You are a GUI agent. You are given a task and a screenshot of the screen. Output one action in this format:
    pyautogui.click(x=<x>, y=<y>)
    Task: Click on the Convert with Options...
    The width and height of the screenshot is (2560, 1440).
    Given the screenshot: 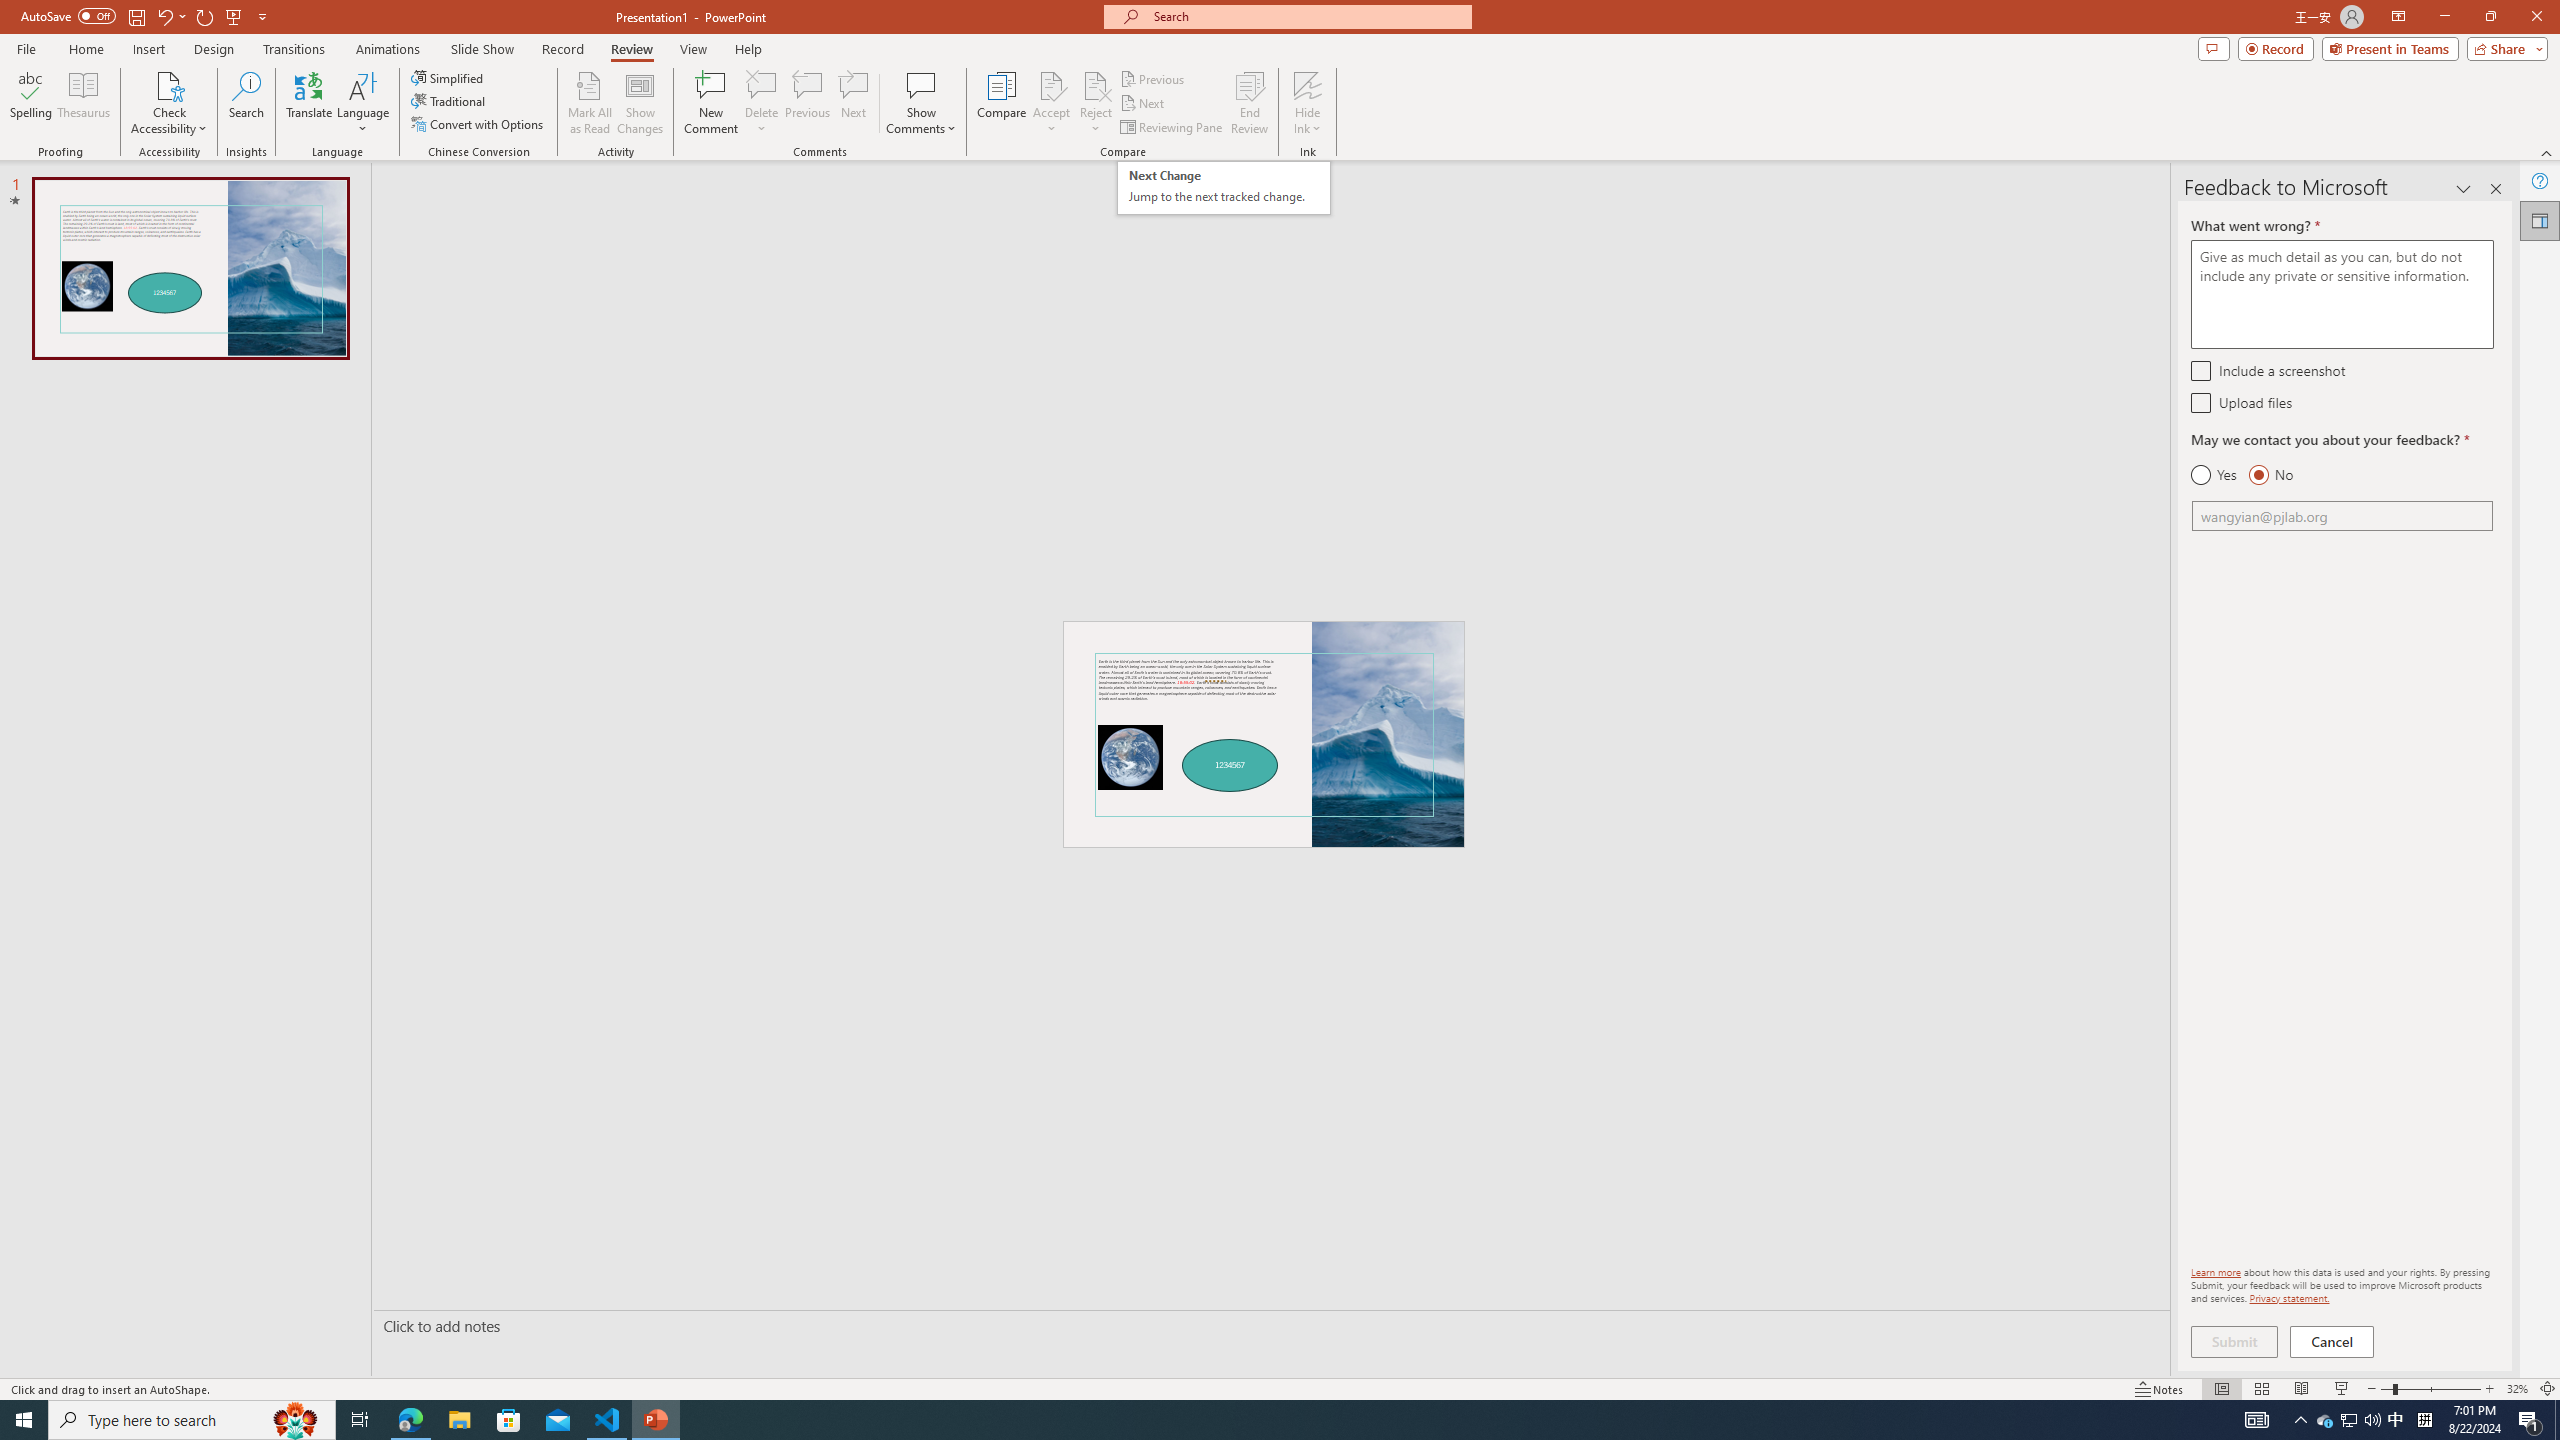 What is the action you would take?
    pyautogui.click(x=478, y=124)
    